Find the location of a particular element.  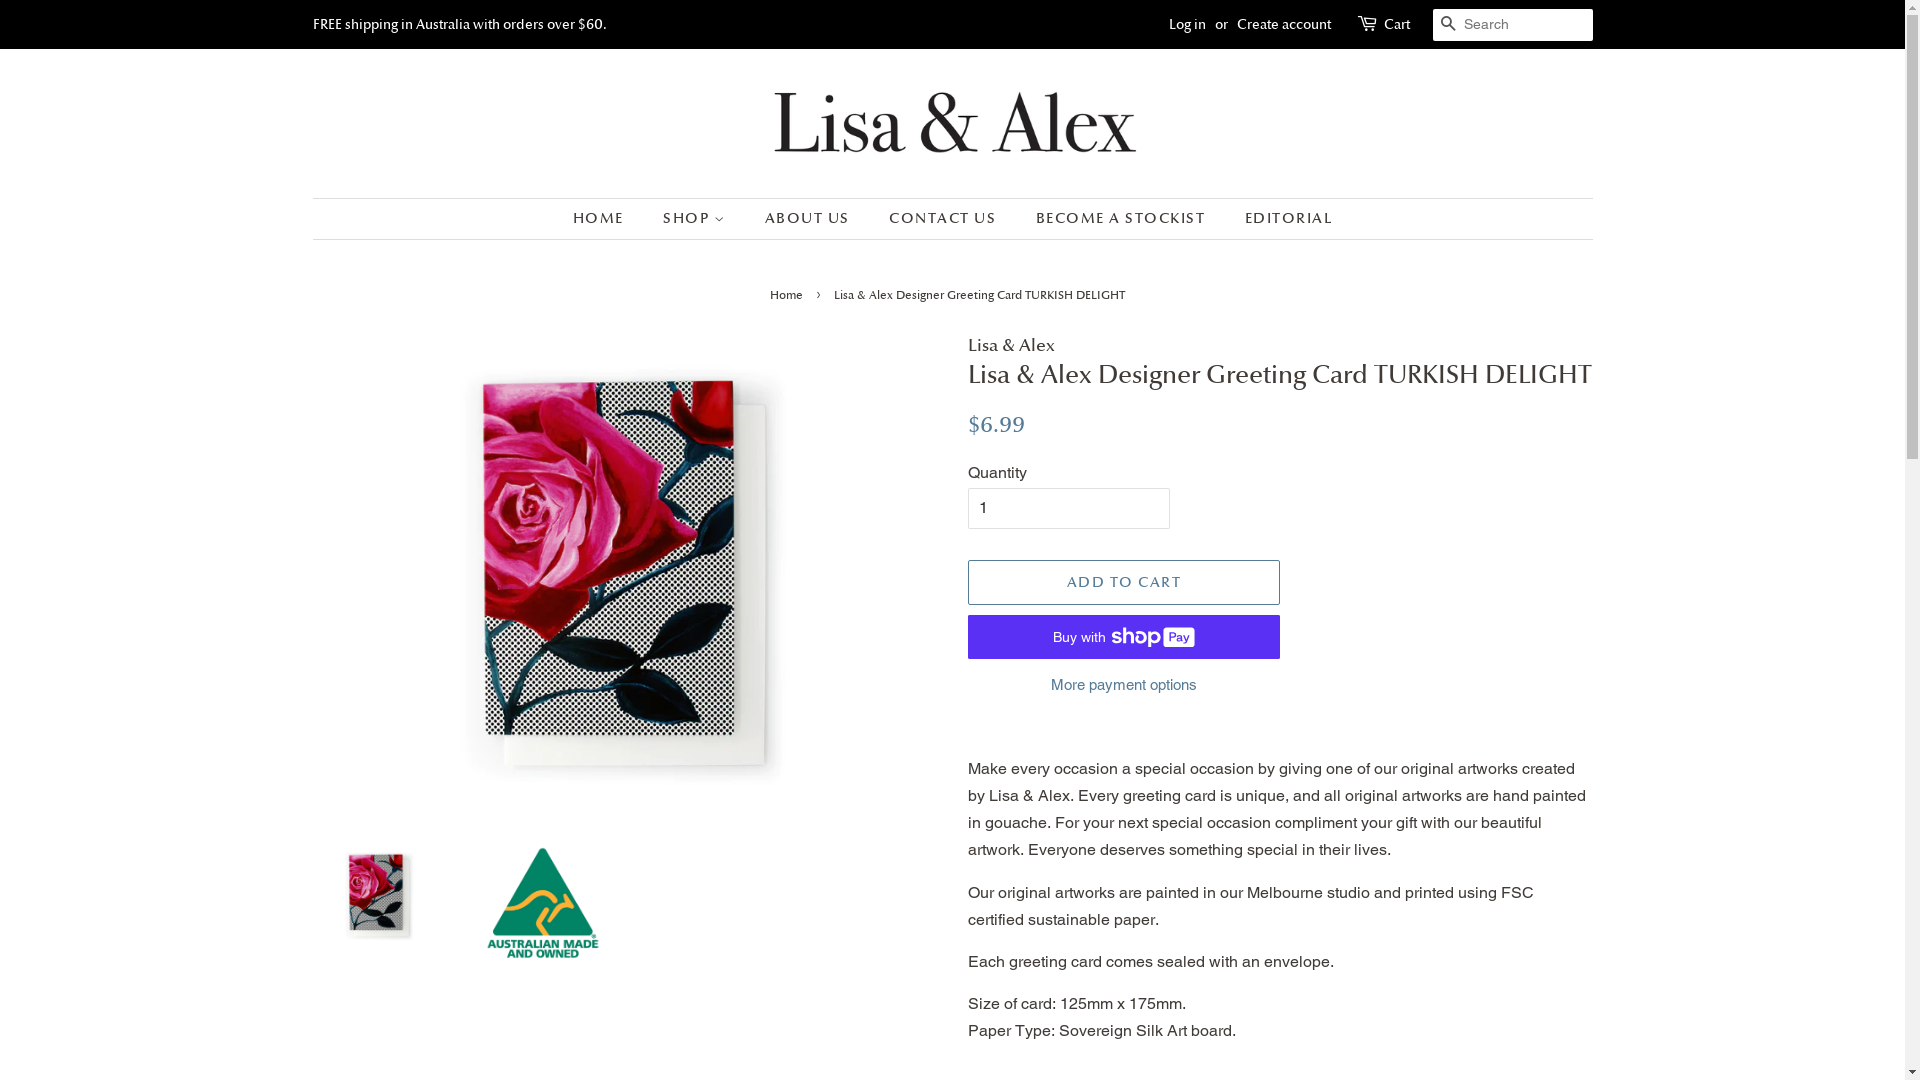

BECOME A STOCKIST is located at coordinates (1124, 219).